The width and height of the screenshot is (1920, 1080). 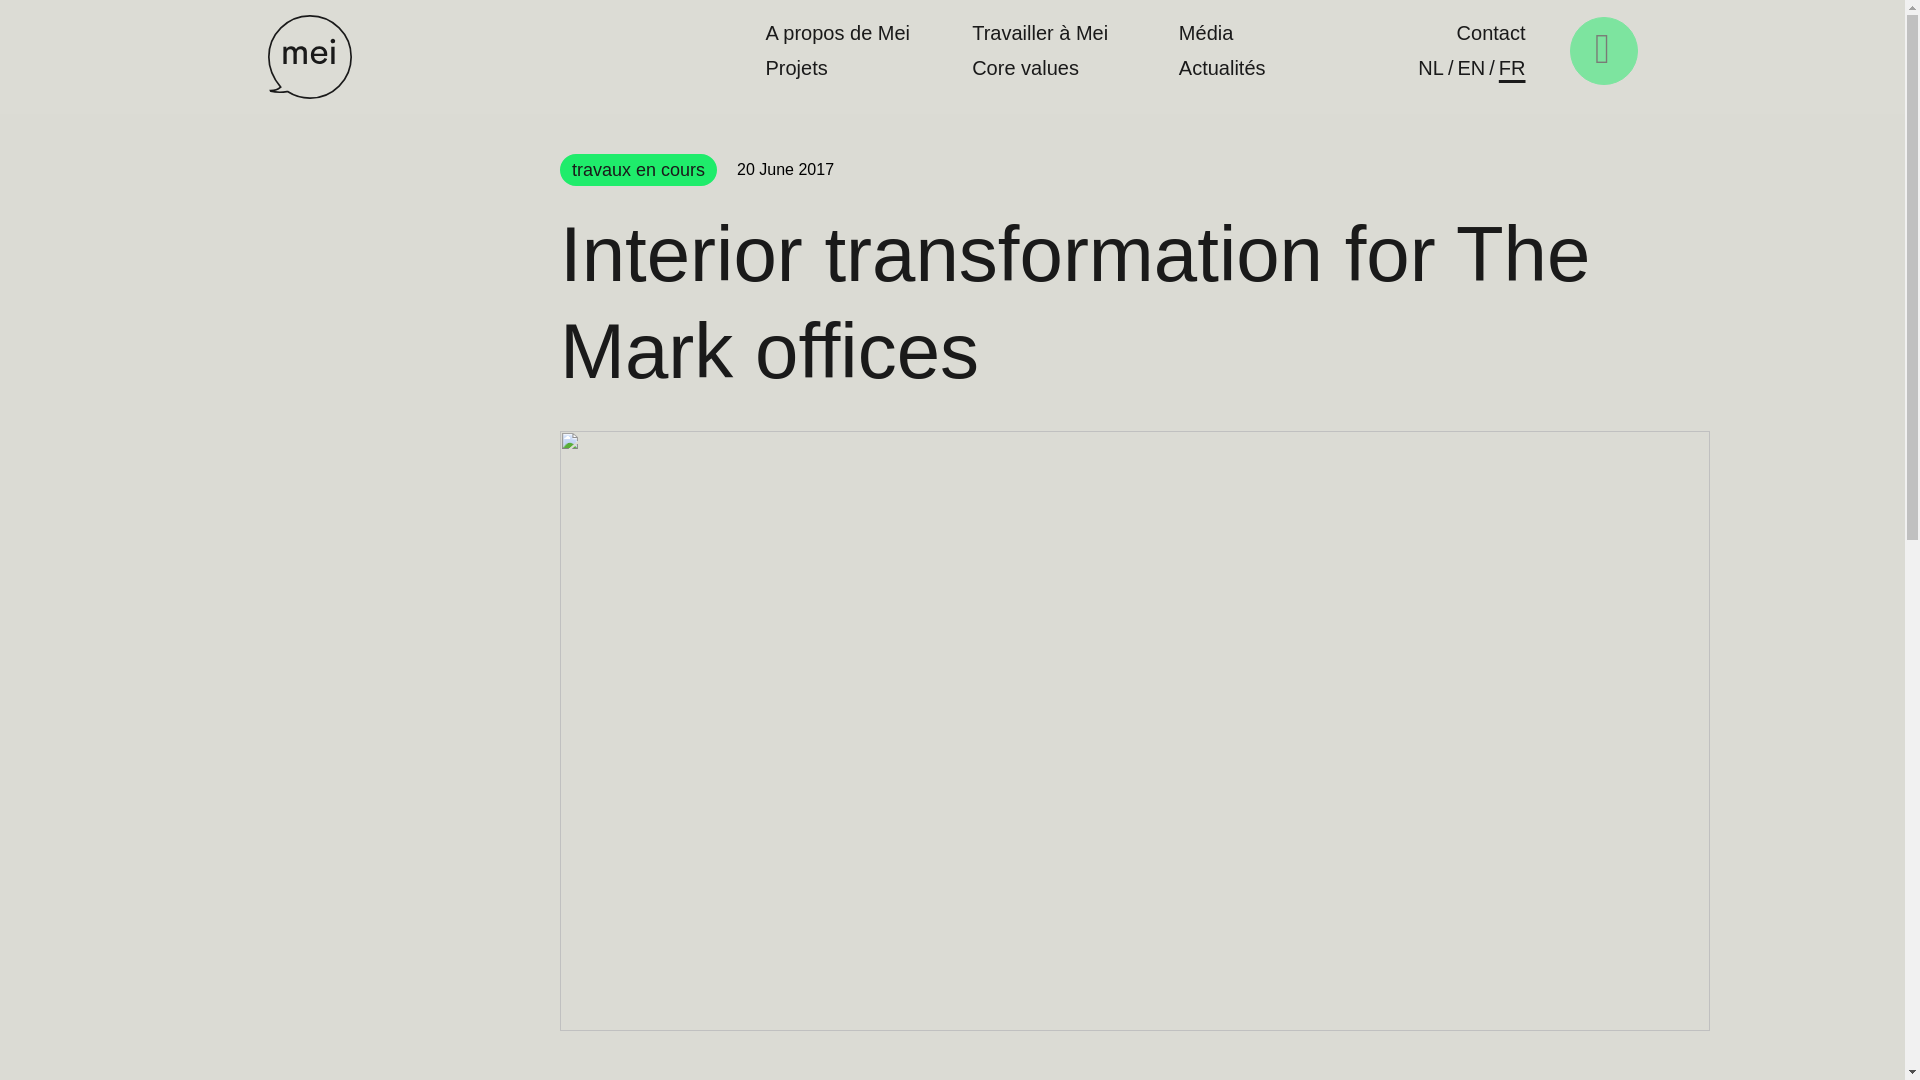 I want to click on NL, so click(x=1430, y=68).